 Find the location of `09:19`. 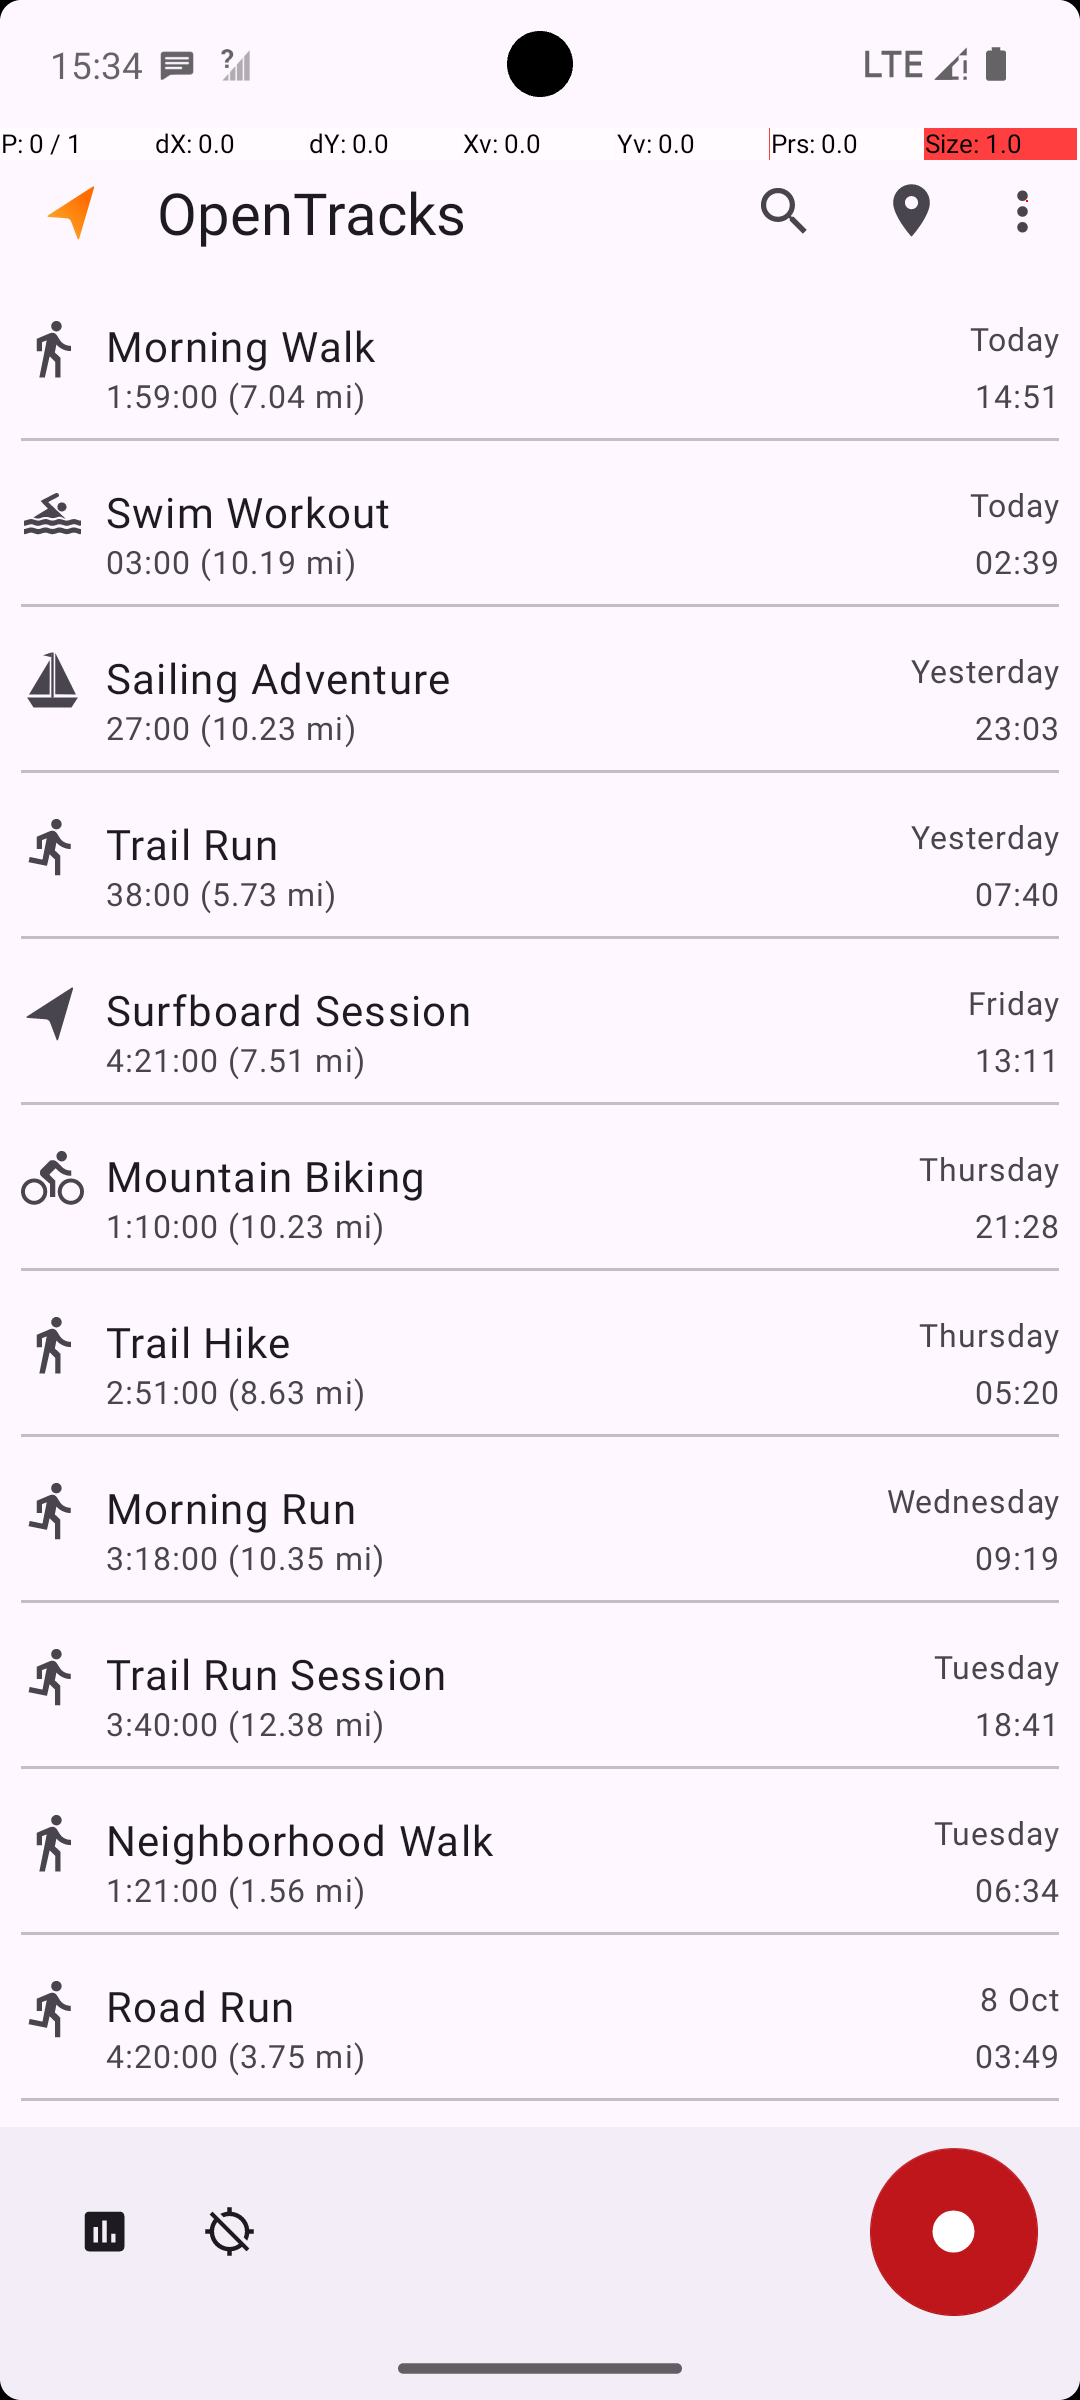

09:19 is located at coordinates (1016, 1558).